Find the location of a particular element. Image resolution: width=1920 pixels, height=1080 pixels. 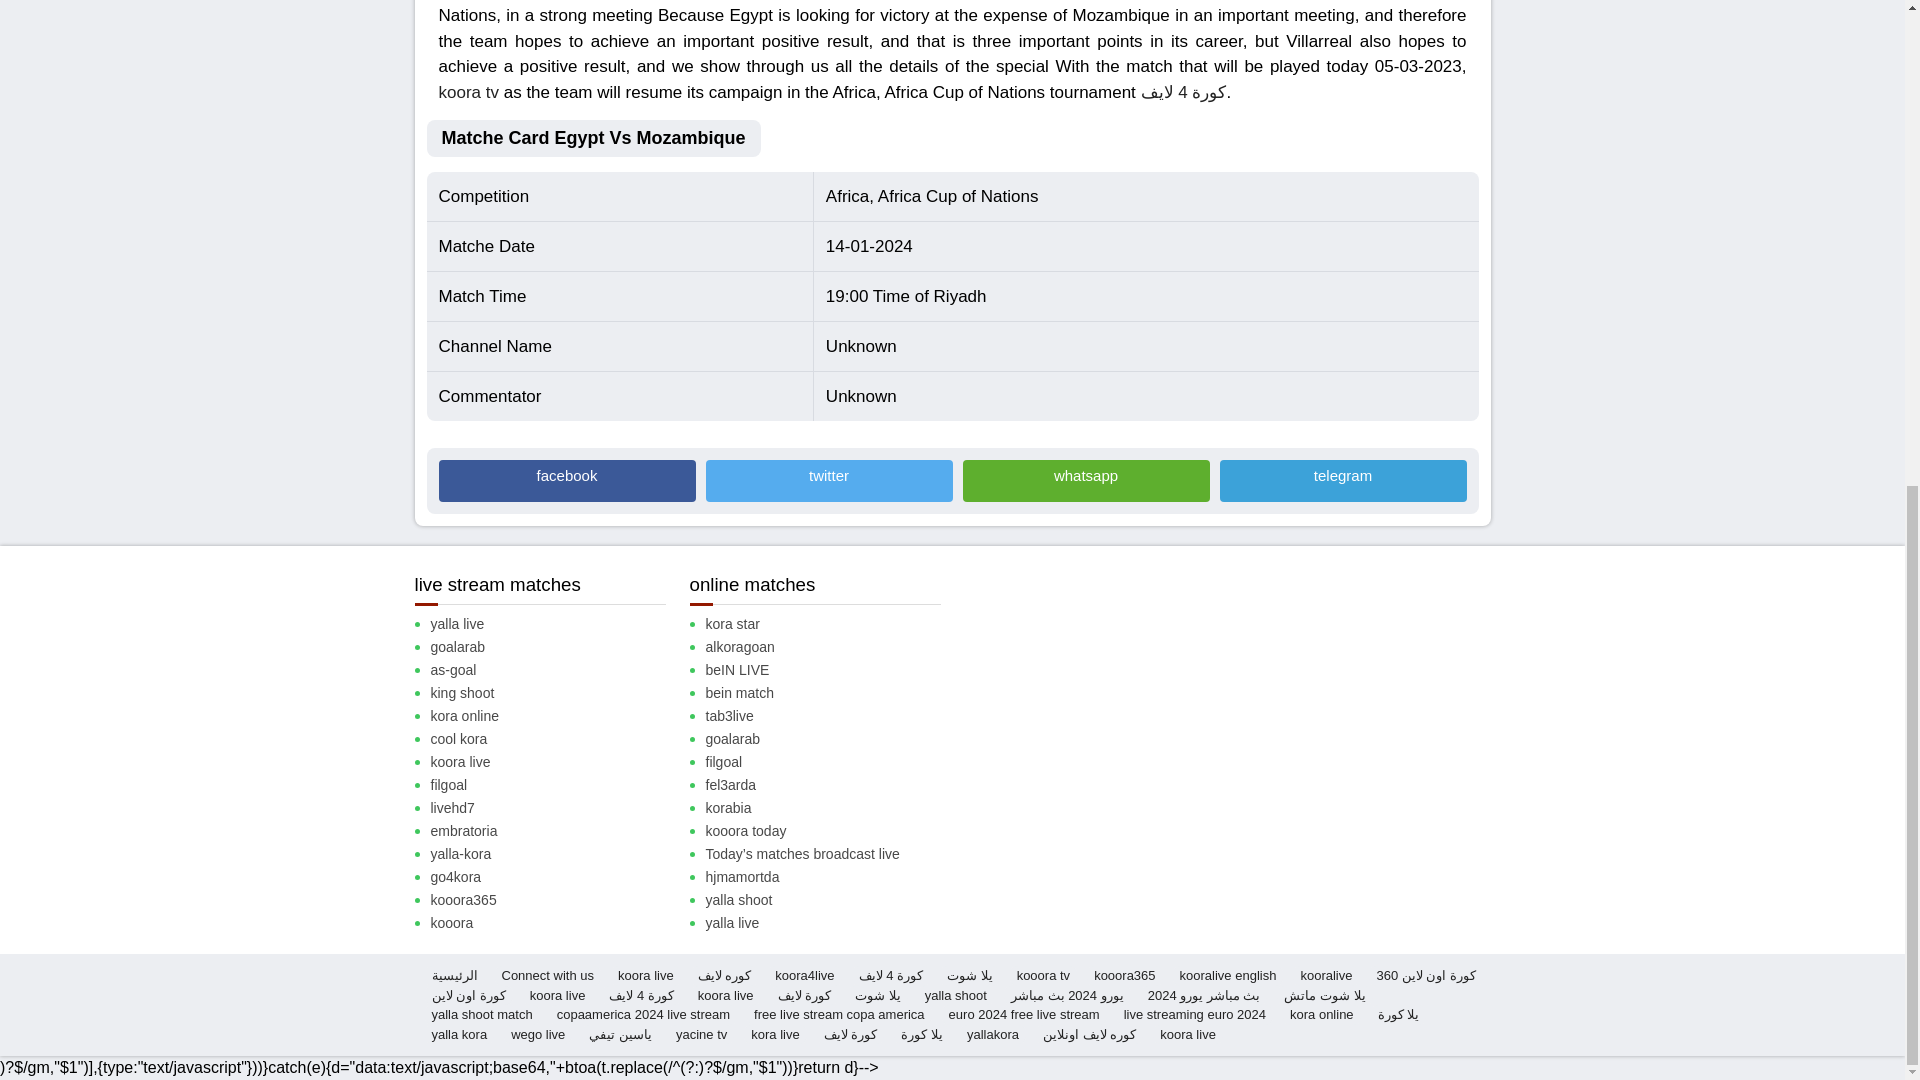

Share to twitter is located at coordinates (829, 481).